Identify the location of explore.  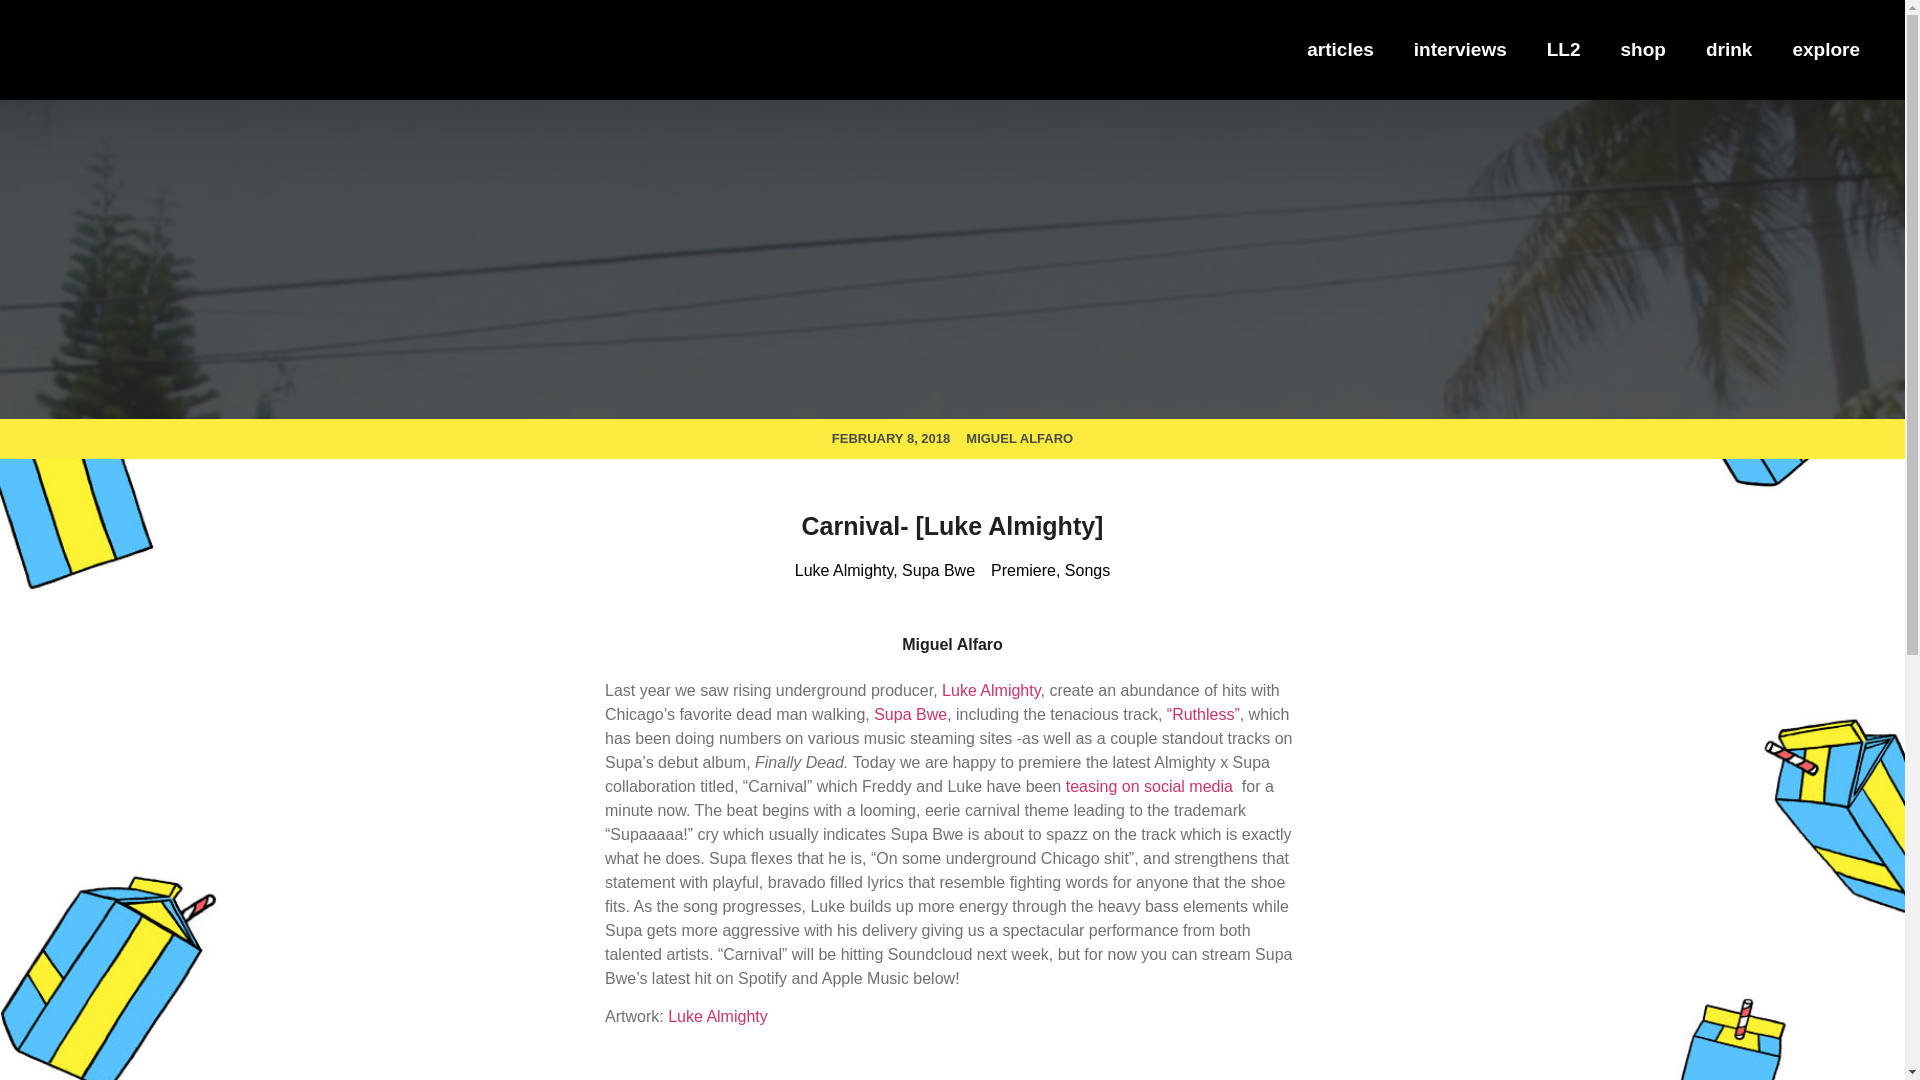
(1826, 50).